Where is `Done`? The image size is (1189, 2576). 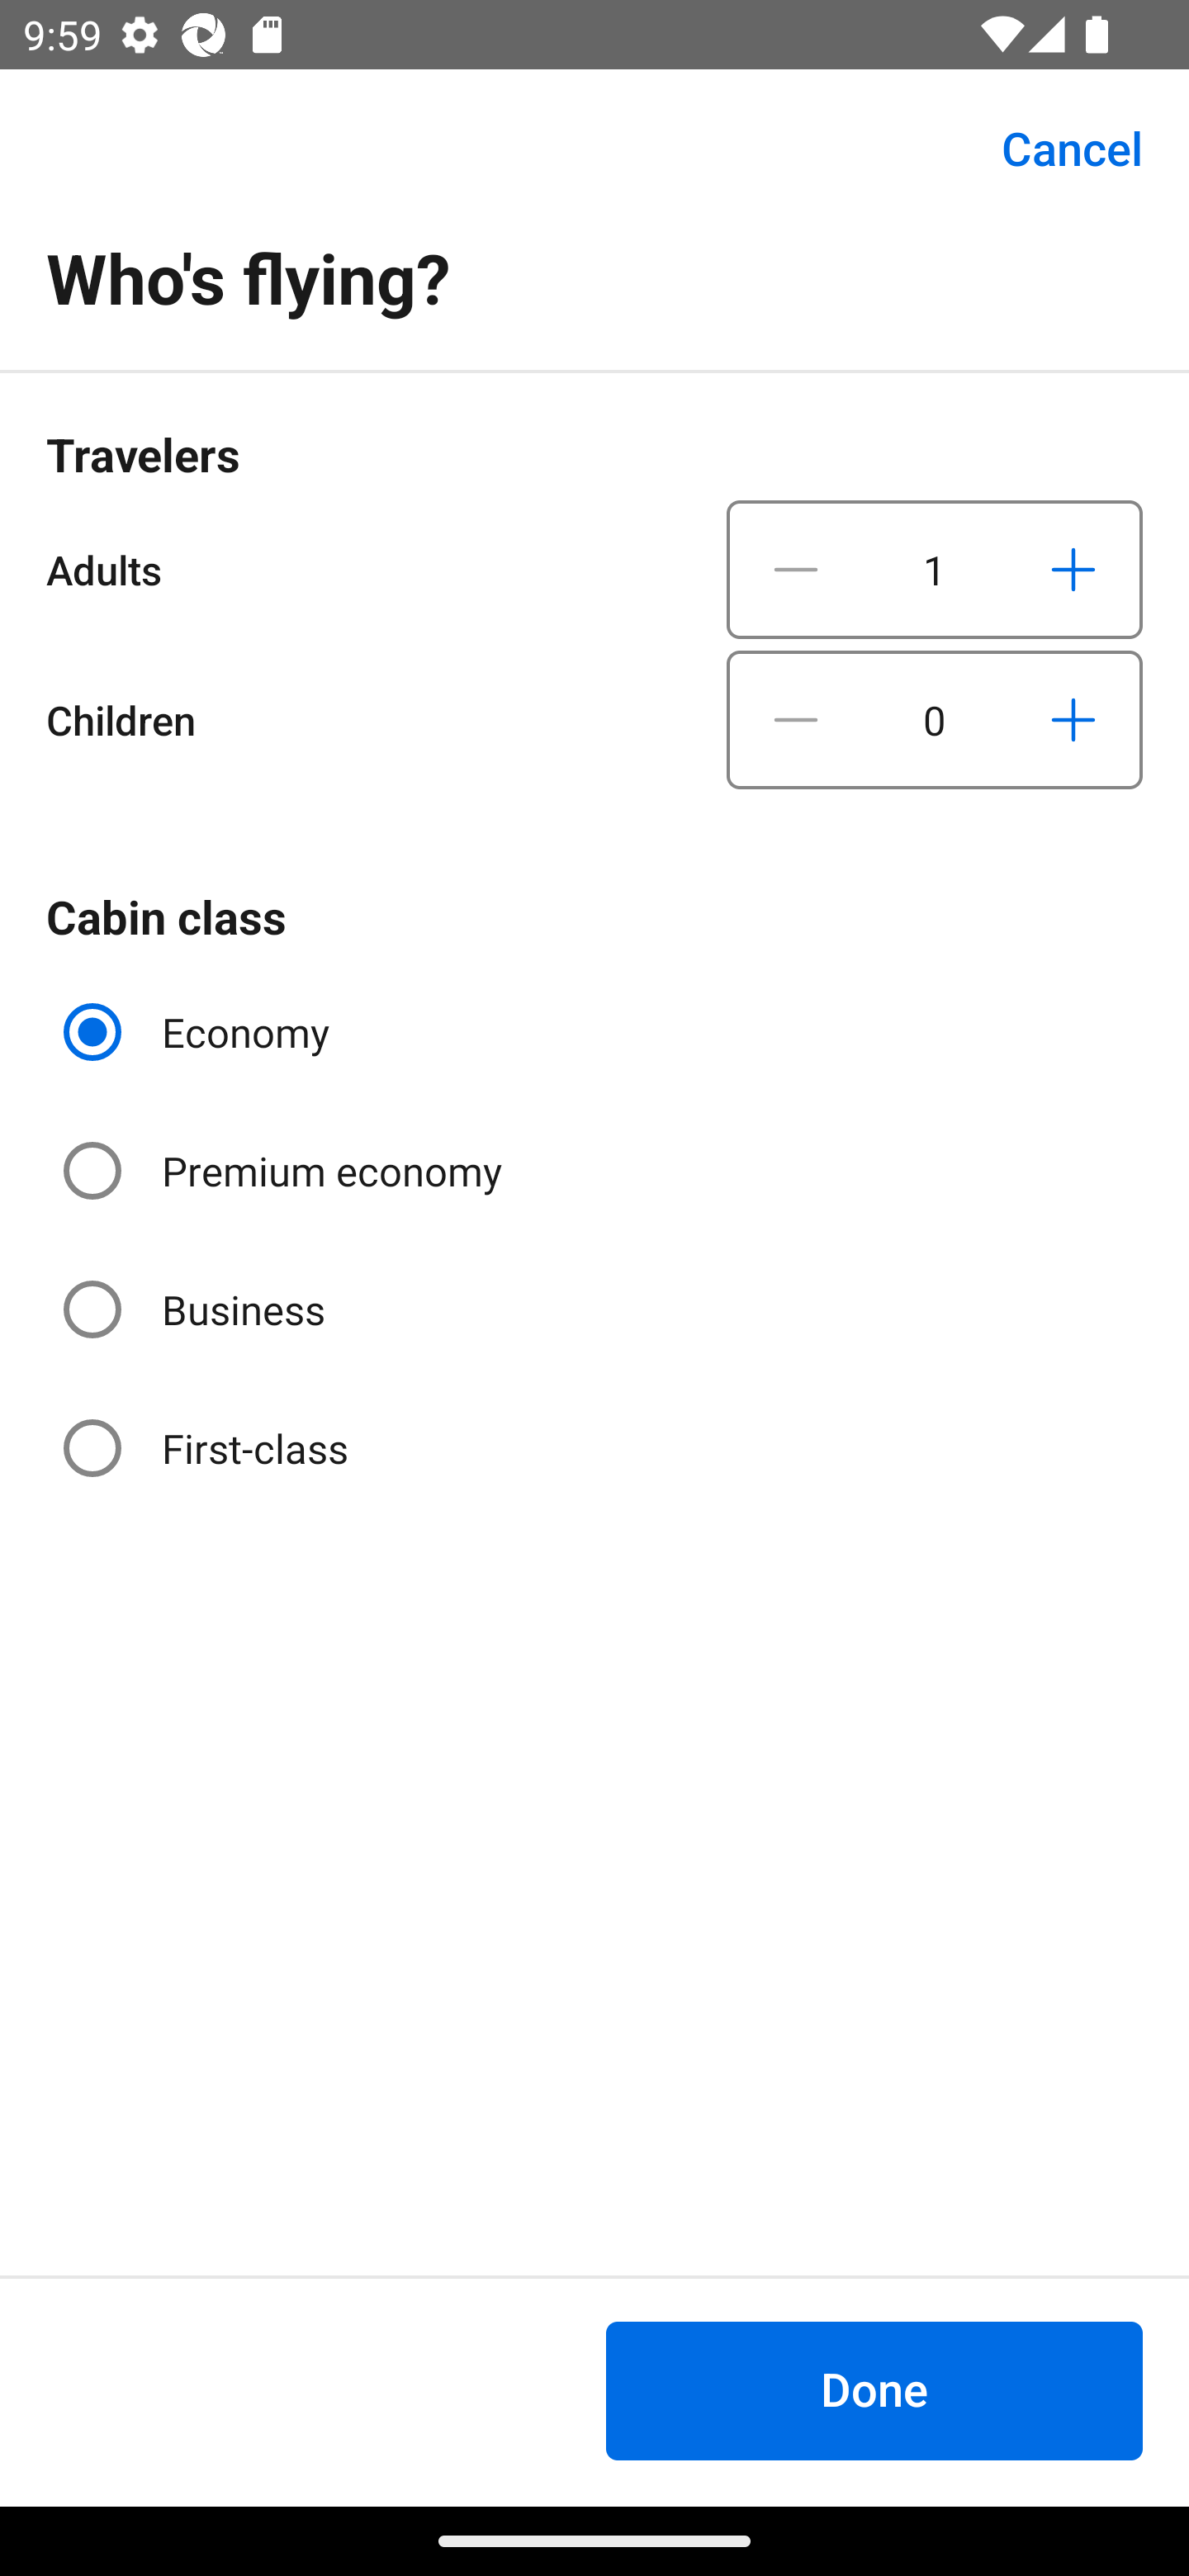 Done is located at coordinates (874, 2390).